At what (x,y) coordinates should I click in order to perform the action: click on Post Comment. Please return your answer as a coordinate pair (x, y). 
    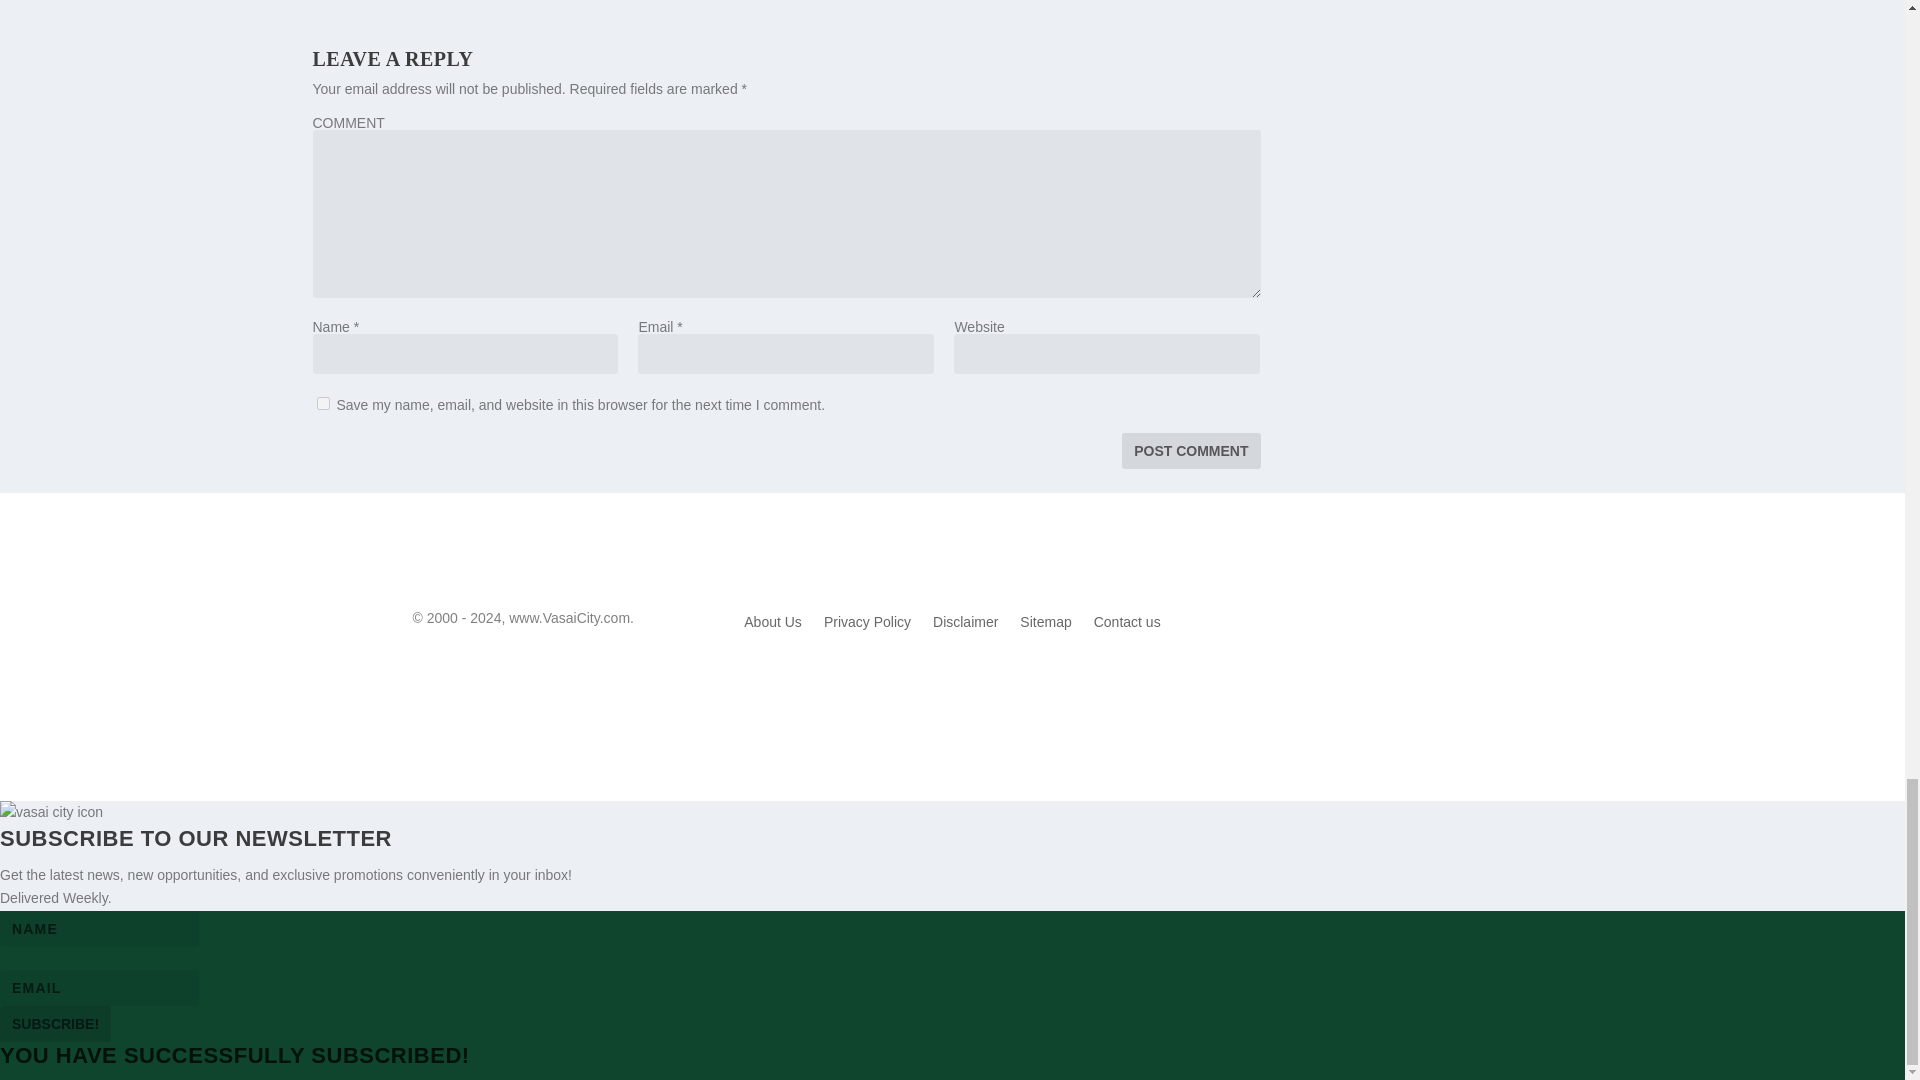
    Looking at the image, I should click on (1190, 450).